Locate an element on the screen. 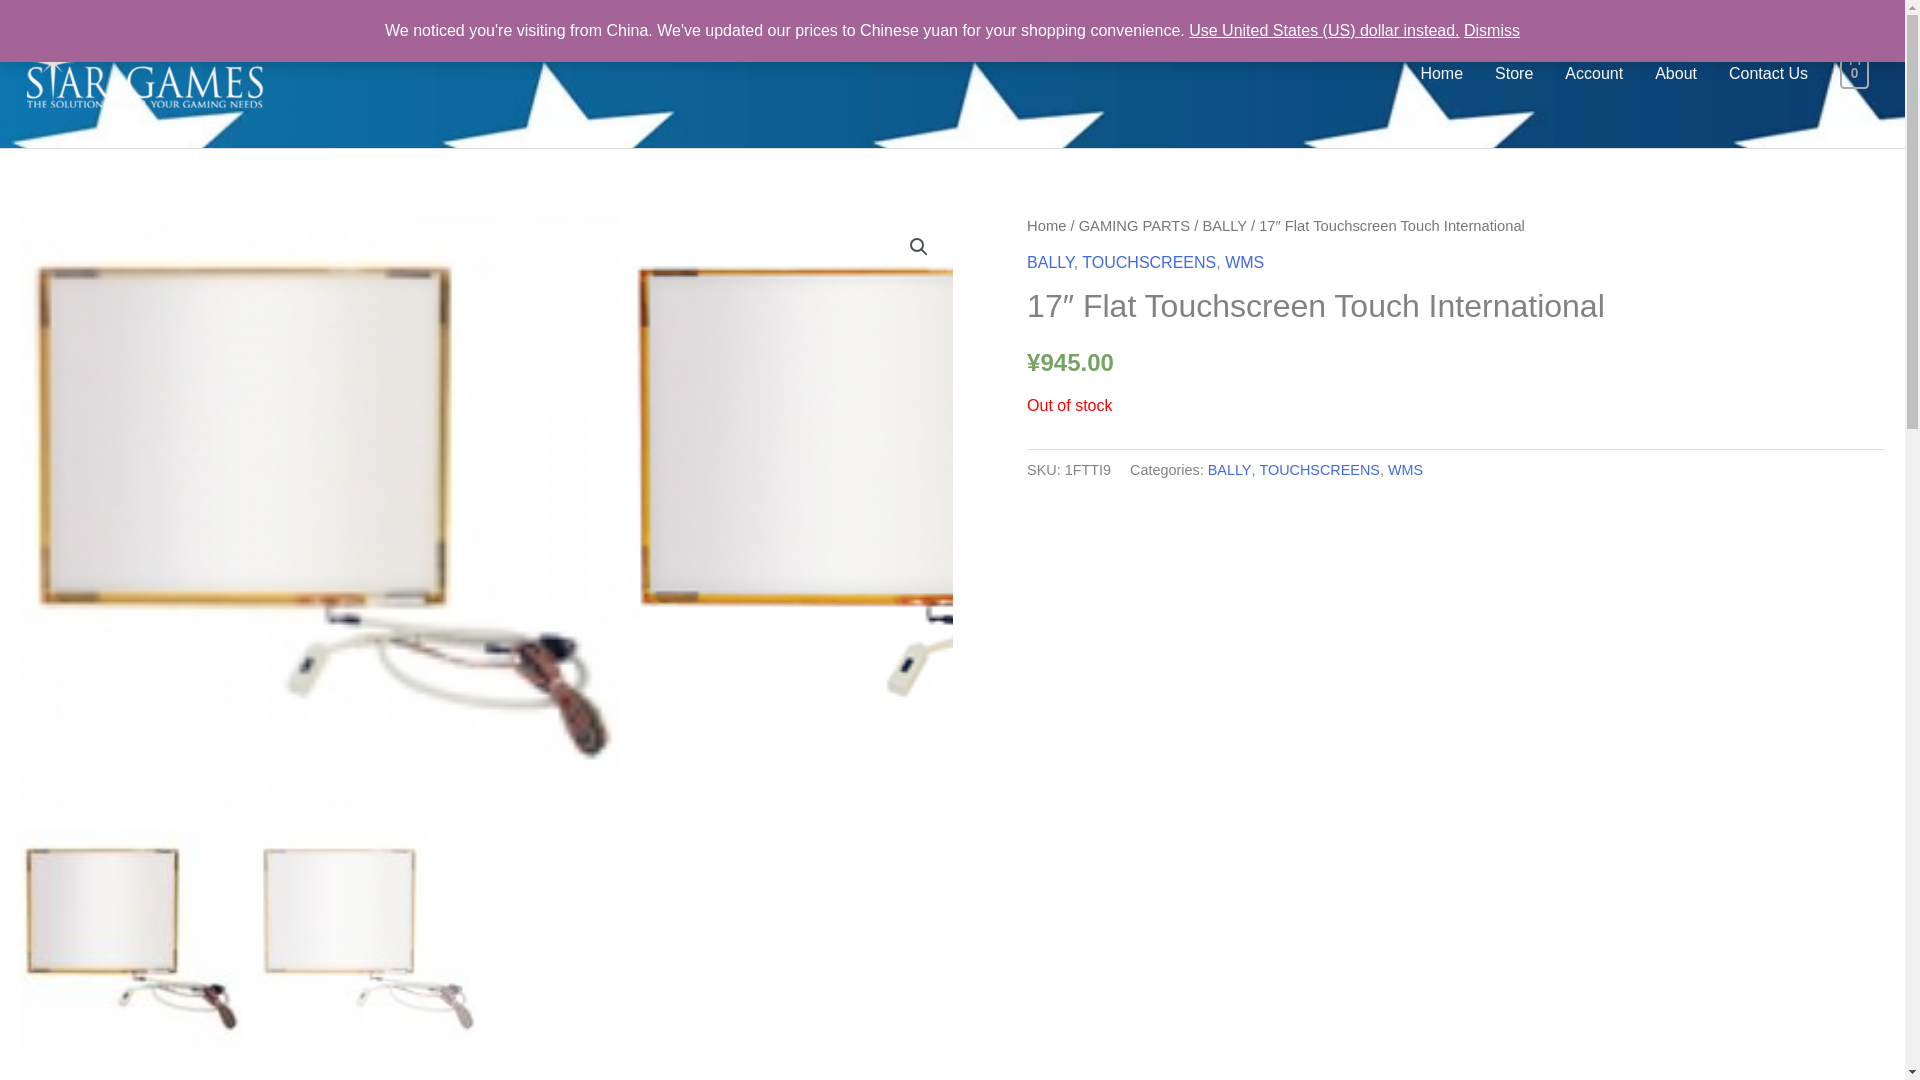 The image size is (1920, 1080). WMS is located at coordinates (1244, 262).